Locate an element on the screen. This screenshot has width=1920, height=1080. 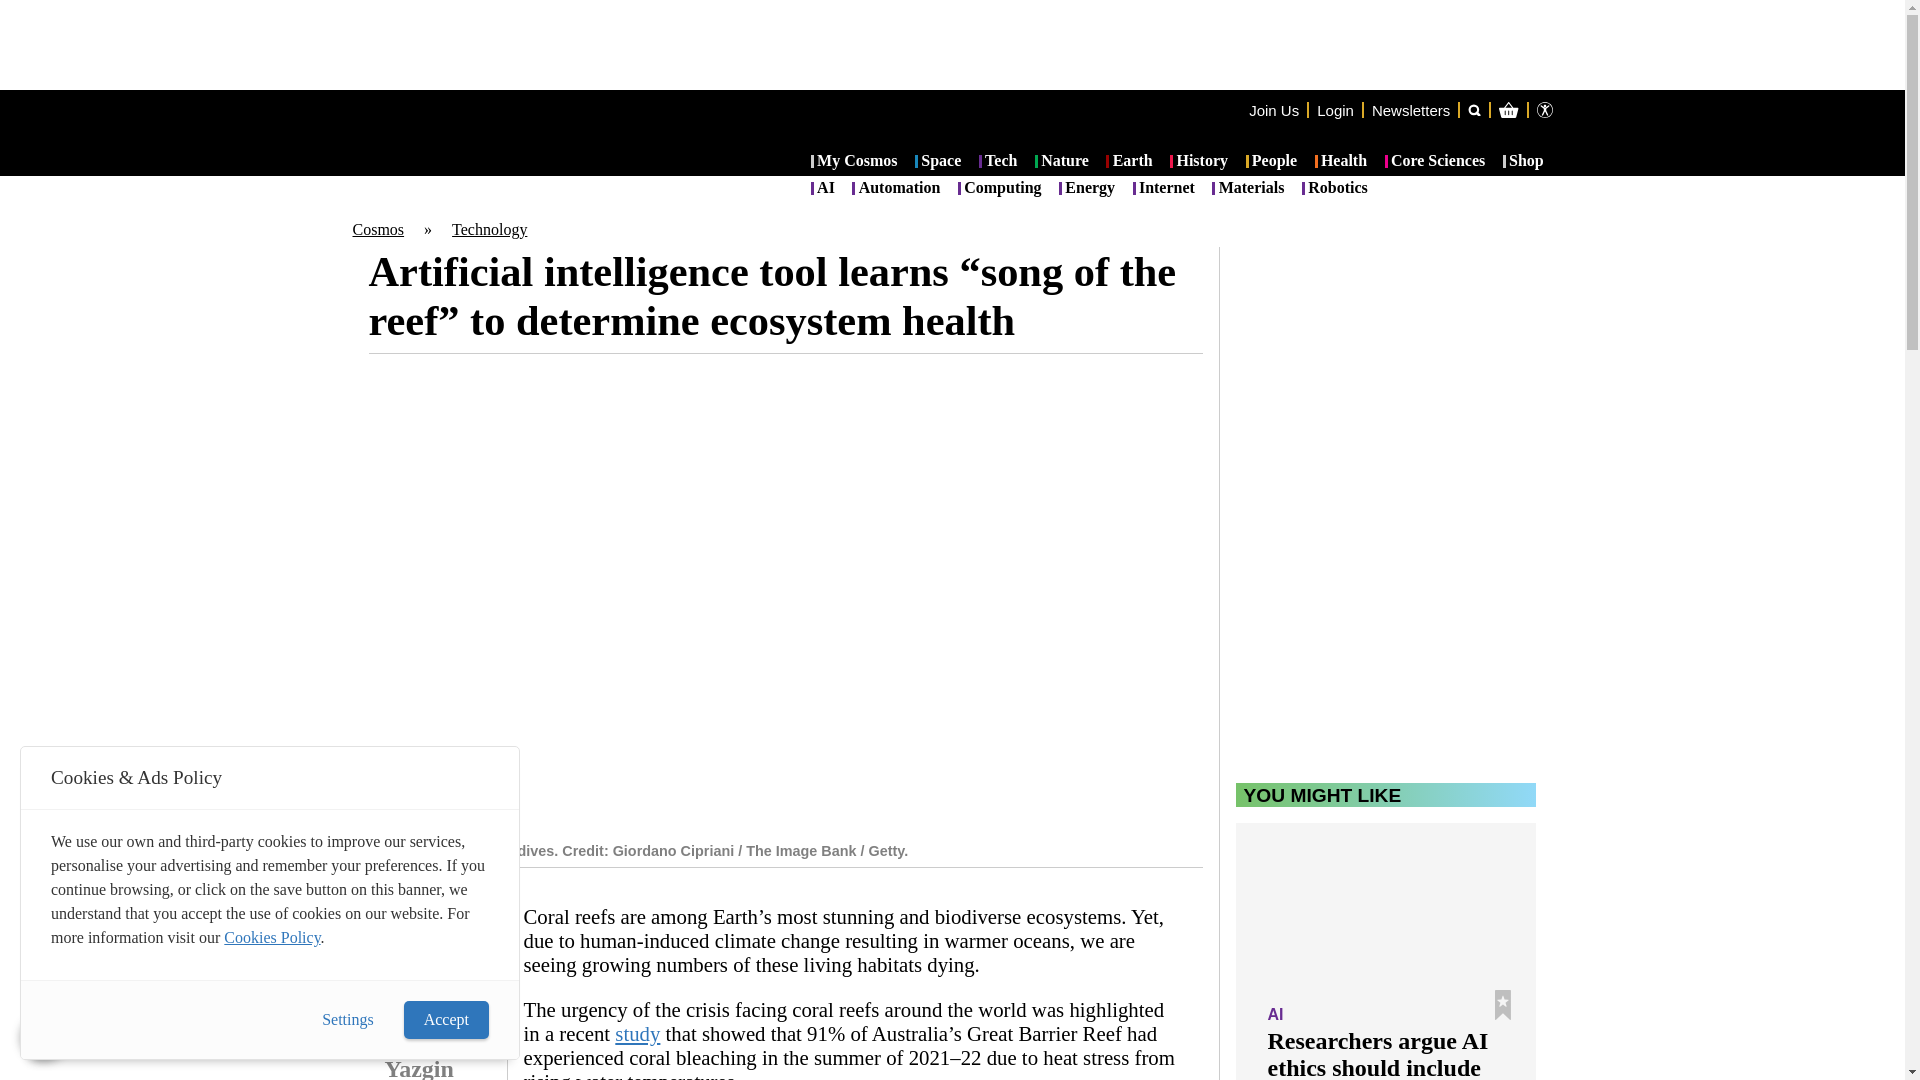
Automation is located at coordinates (896, 188).